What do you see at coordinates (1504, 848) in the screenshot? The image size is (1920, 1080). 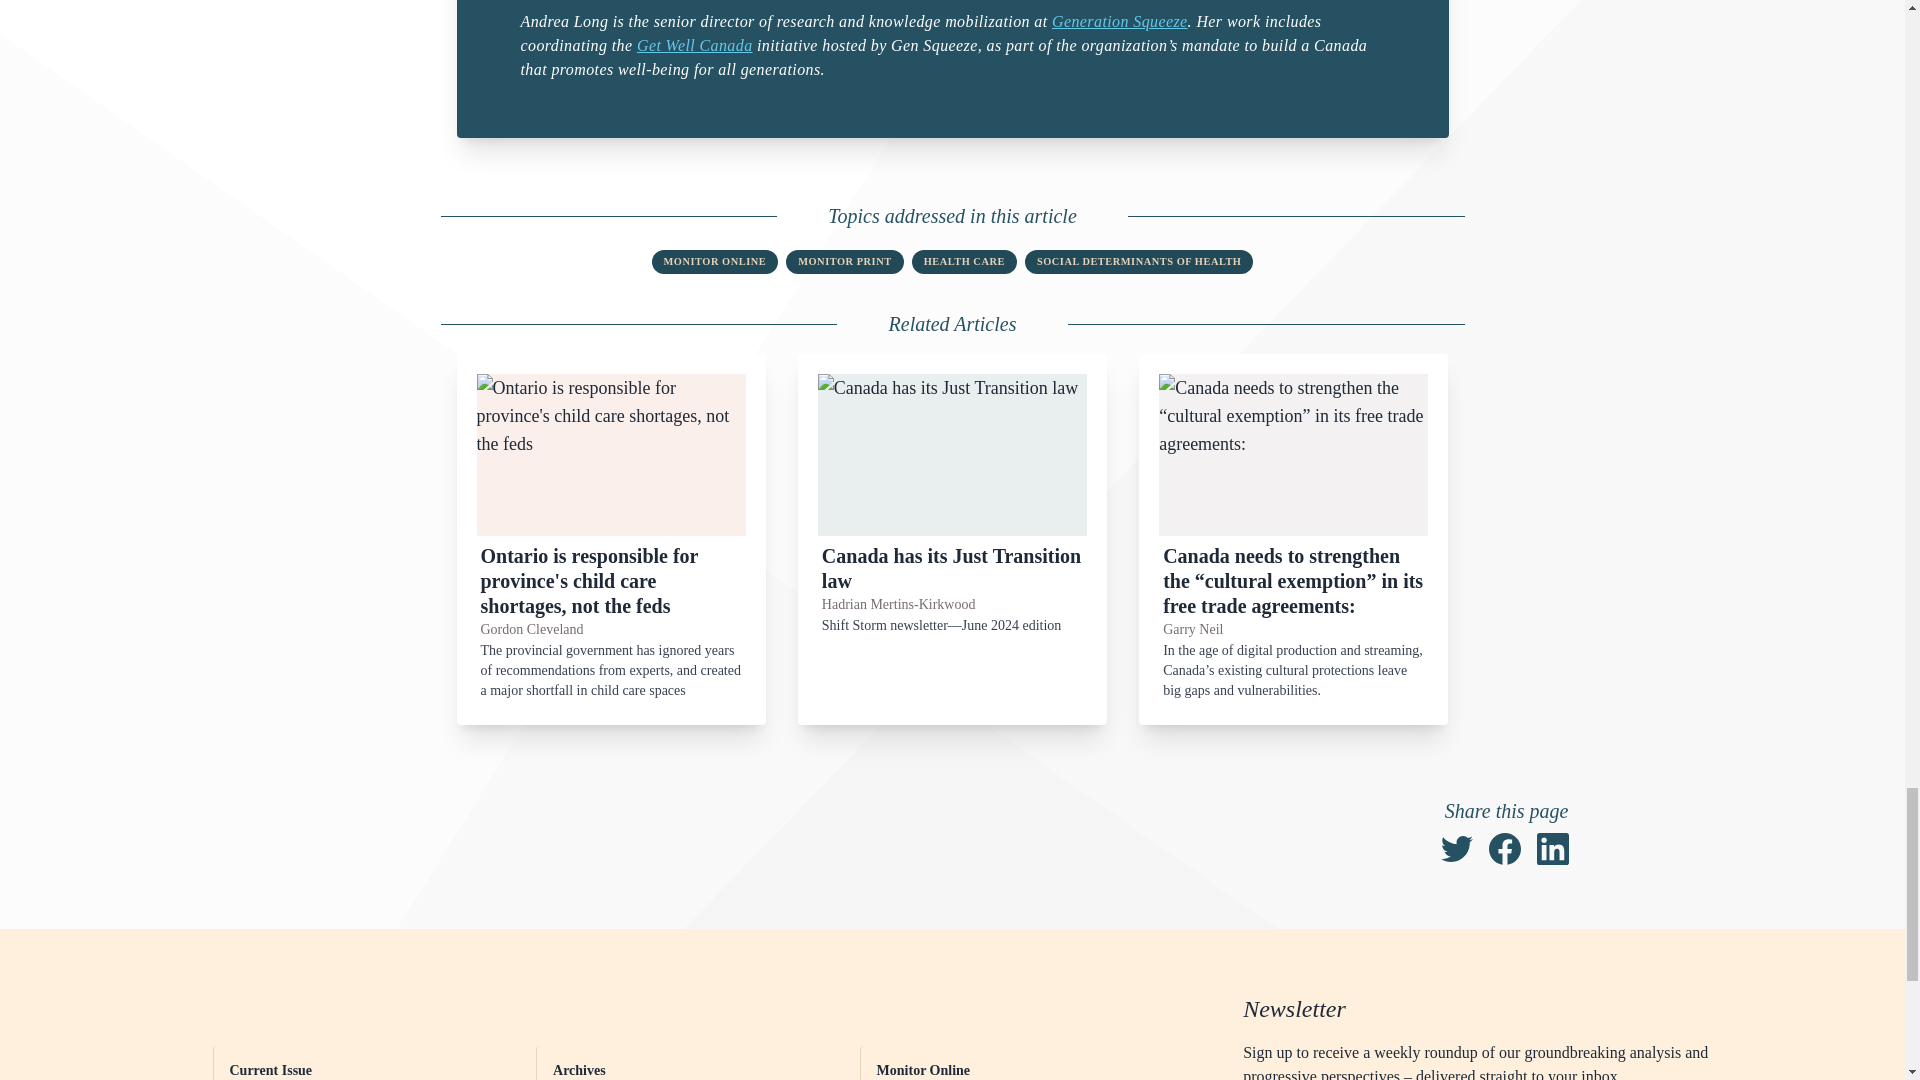 I see `Share on Facebook` at bounding box center [1504, 848].